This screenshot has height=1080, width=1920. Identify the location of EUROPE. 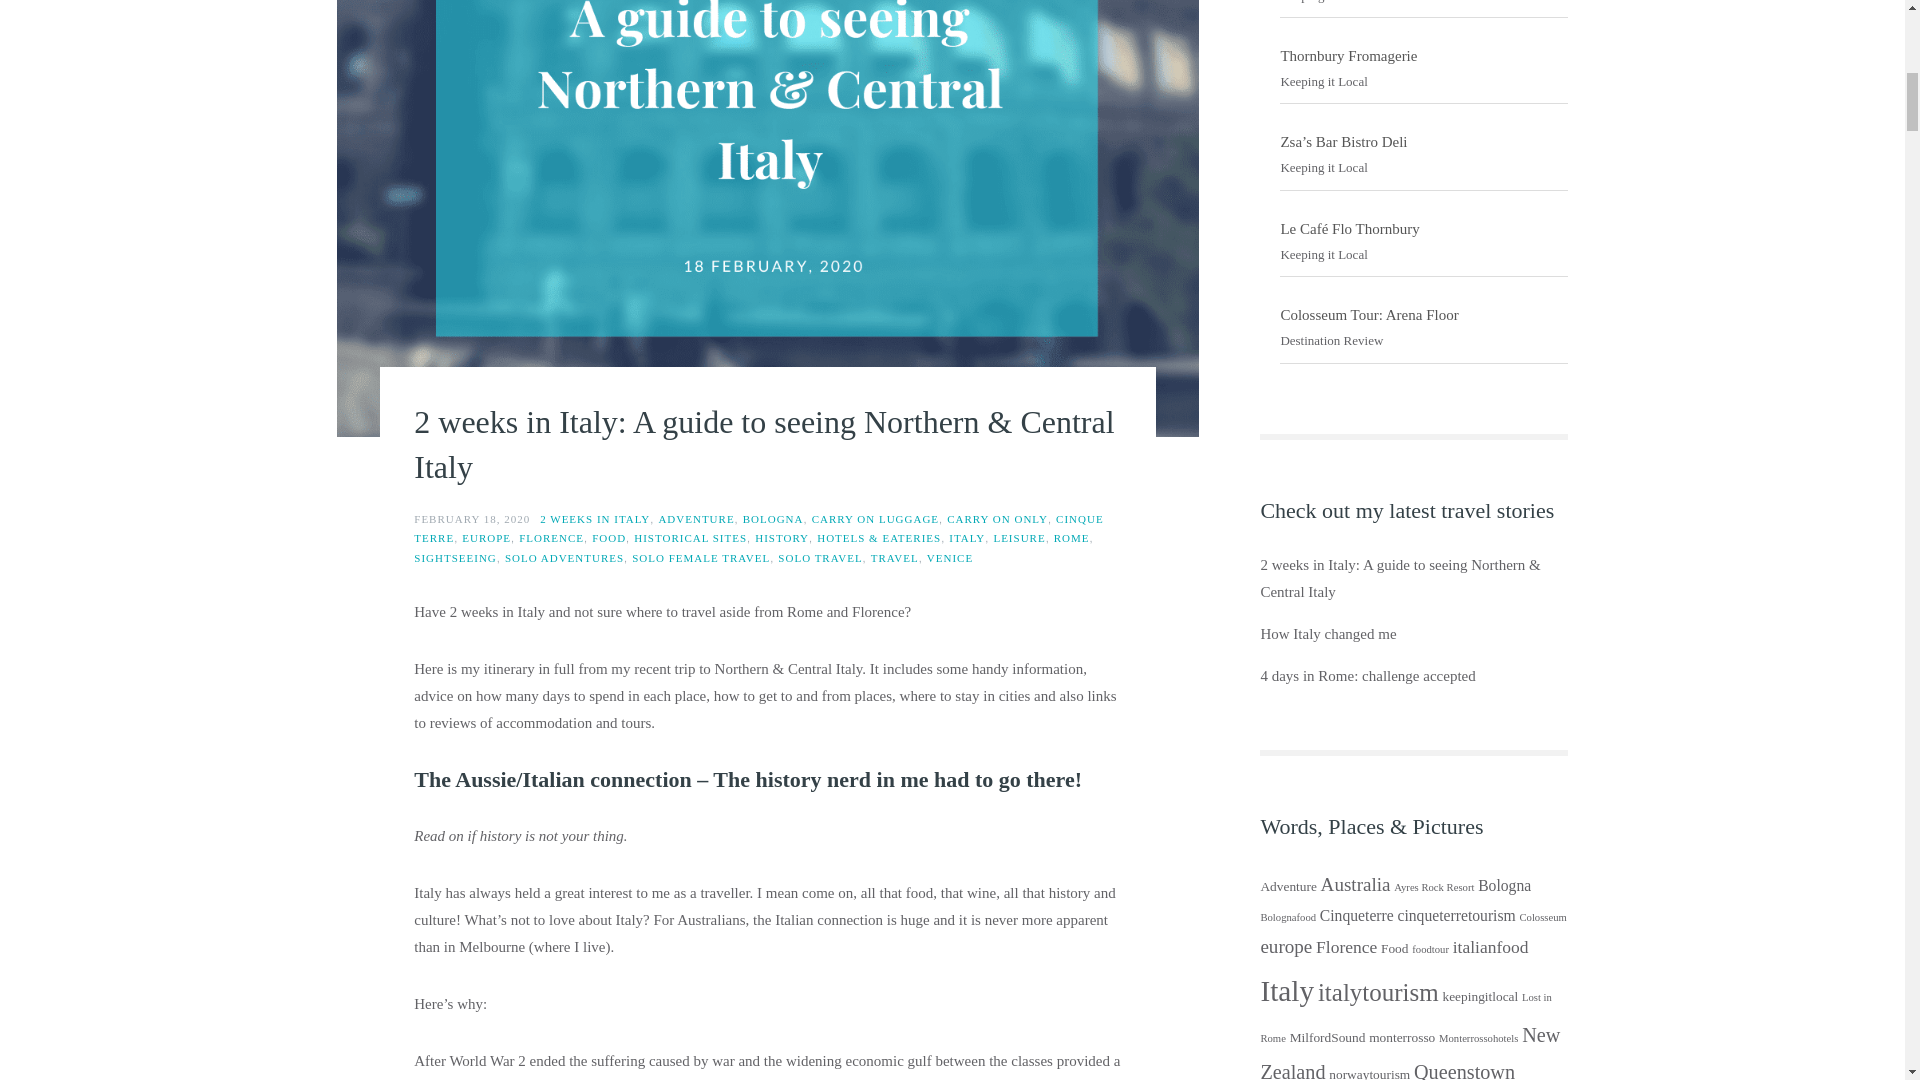
(486, 538).